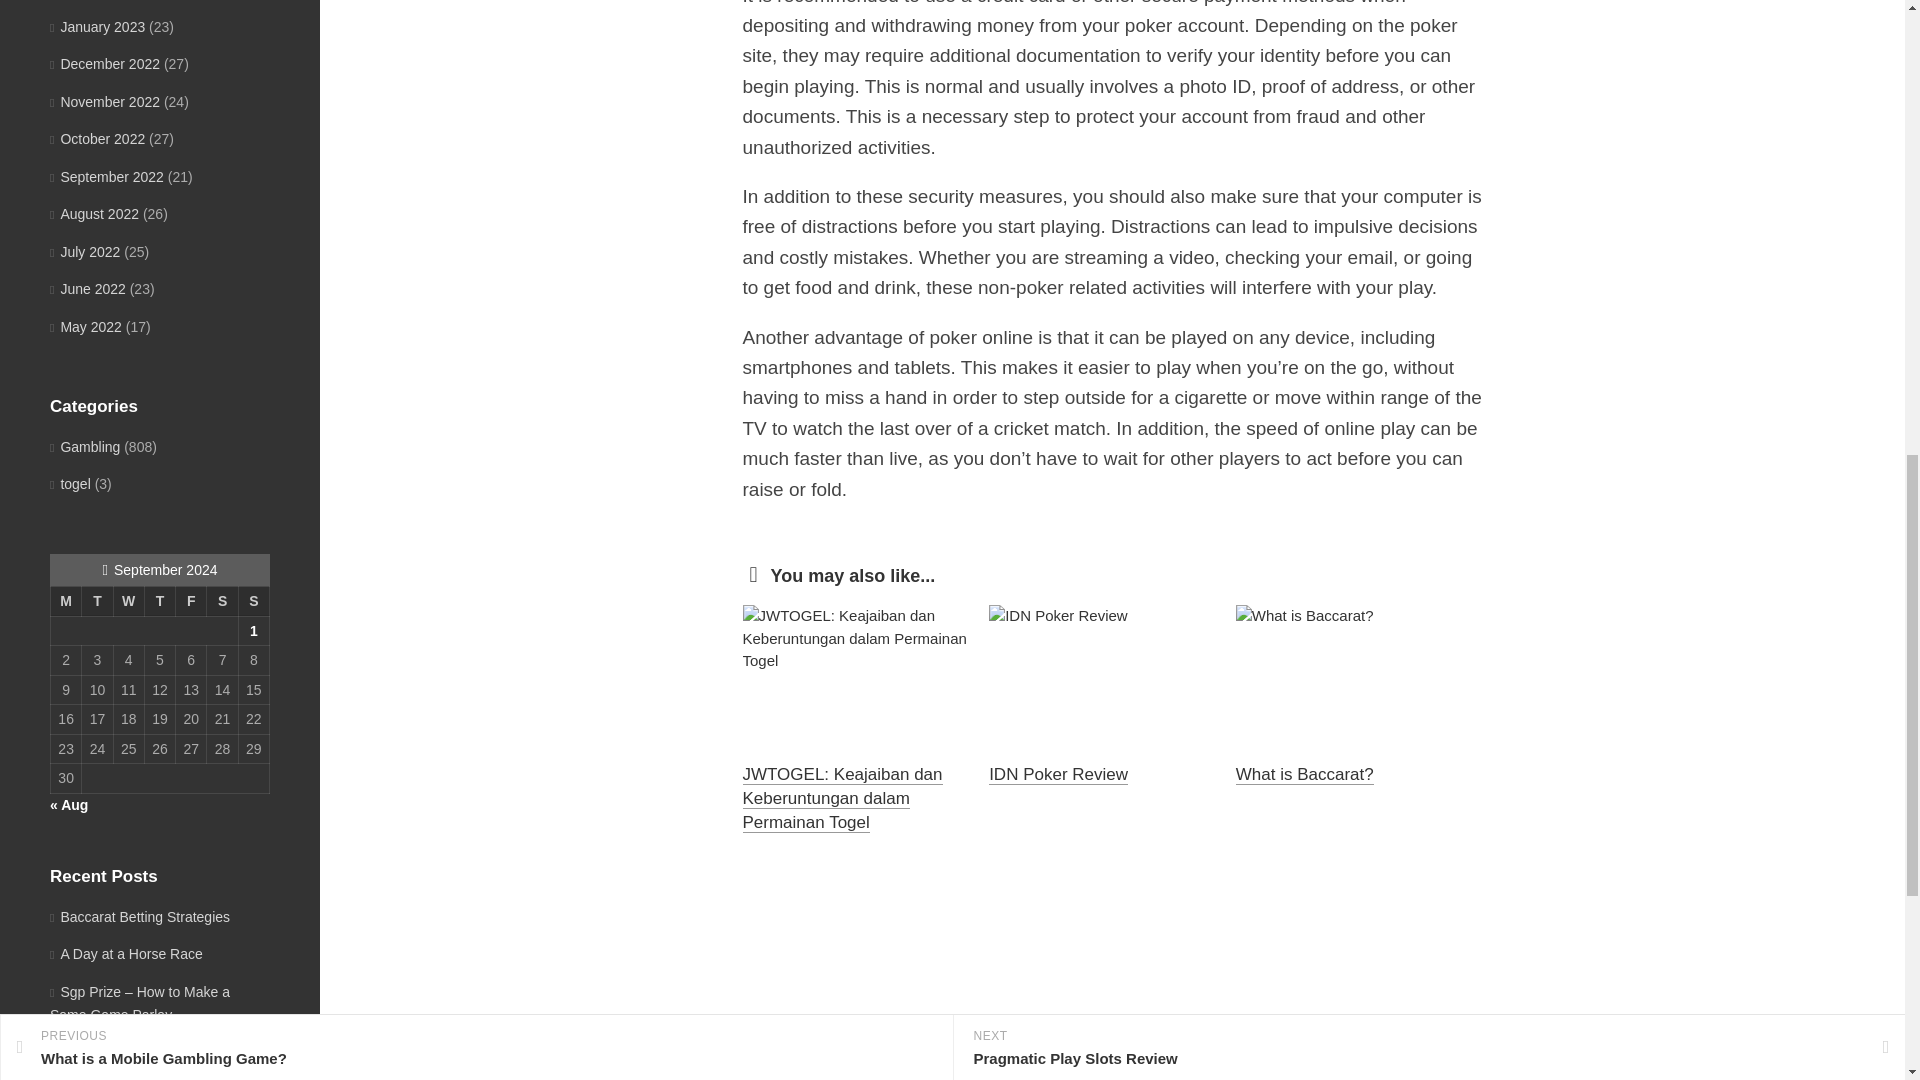 The image size is (1920, 1080). I want to click on Tuesday, so click(98, 600).